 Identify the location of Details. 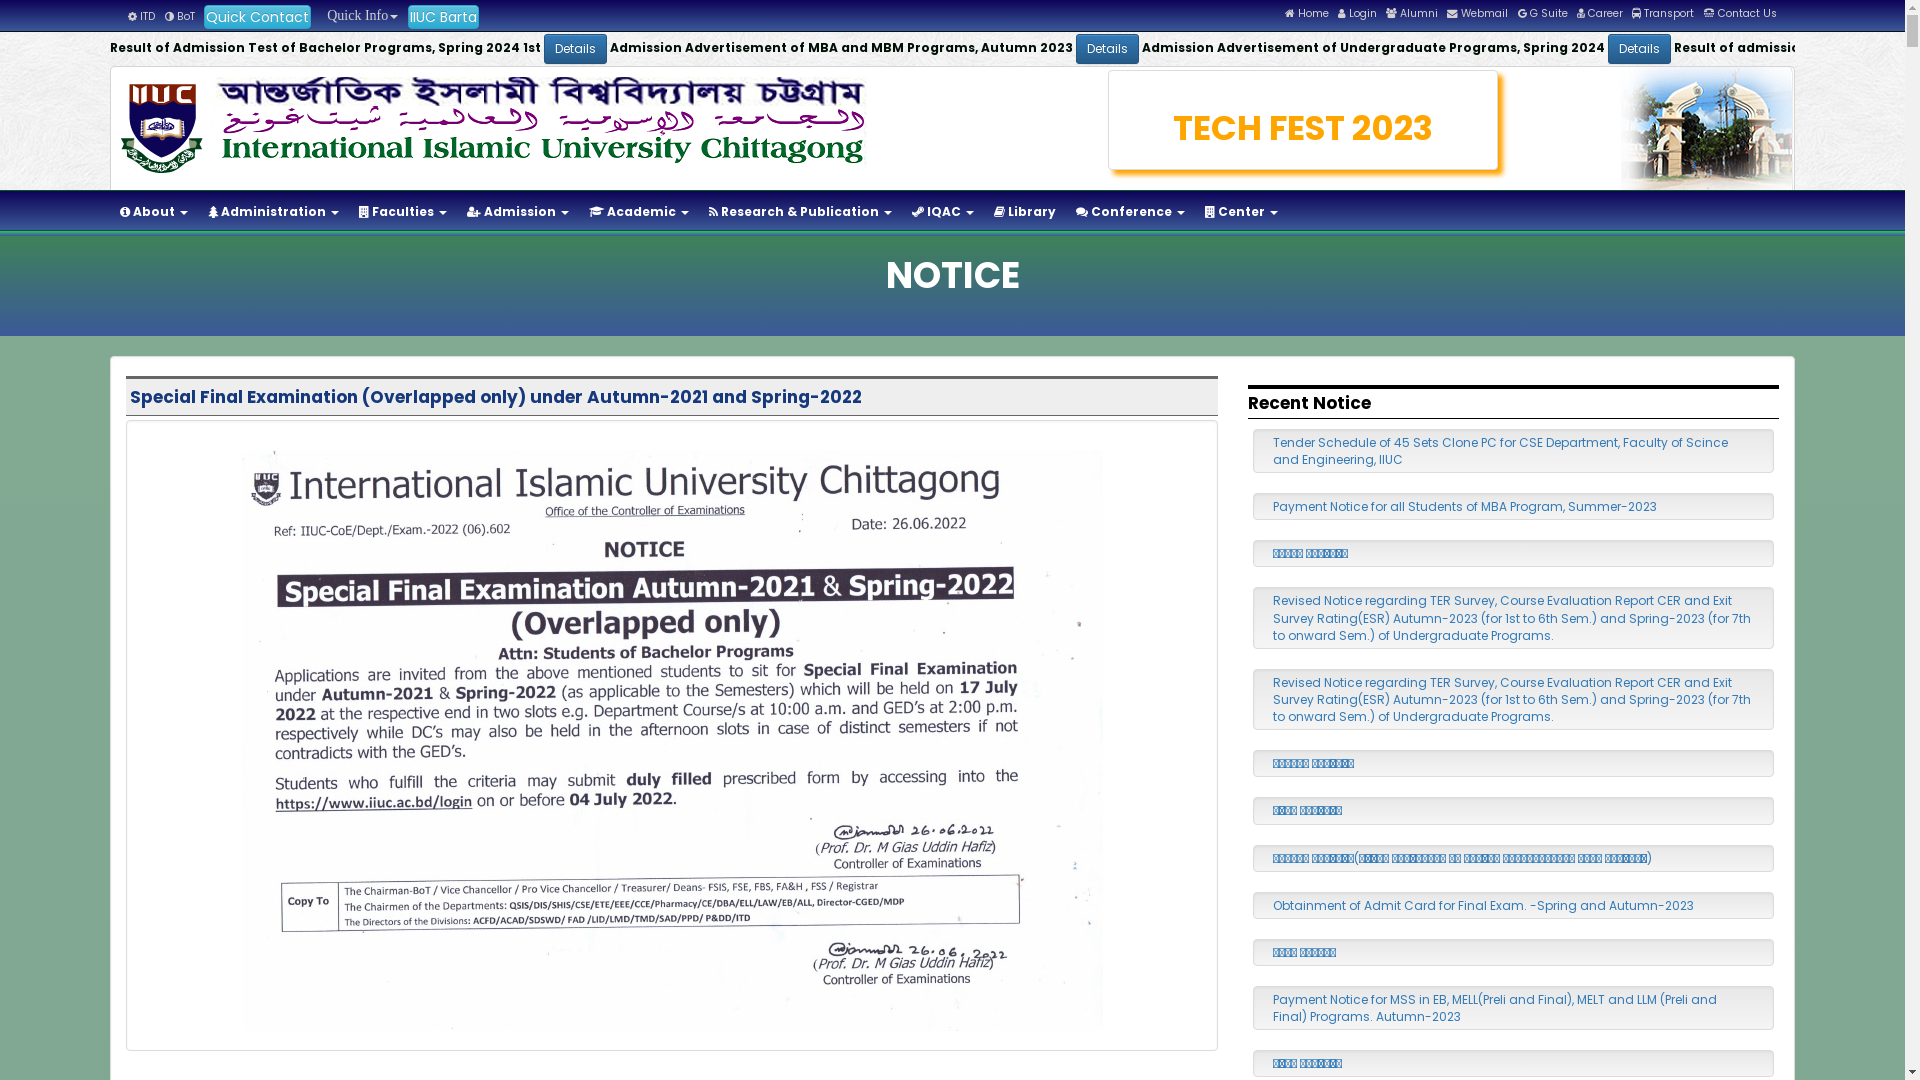
(990, 49).